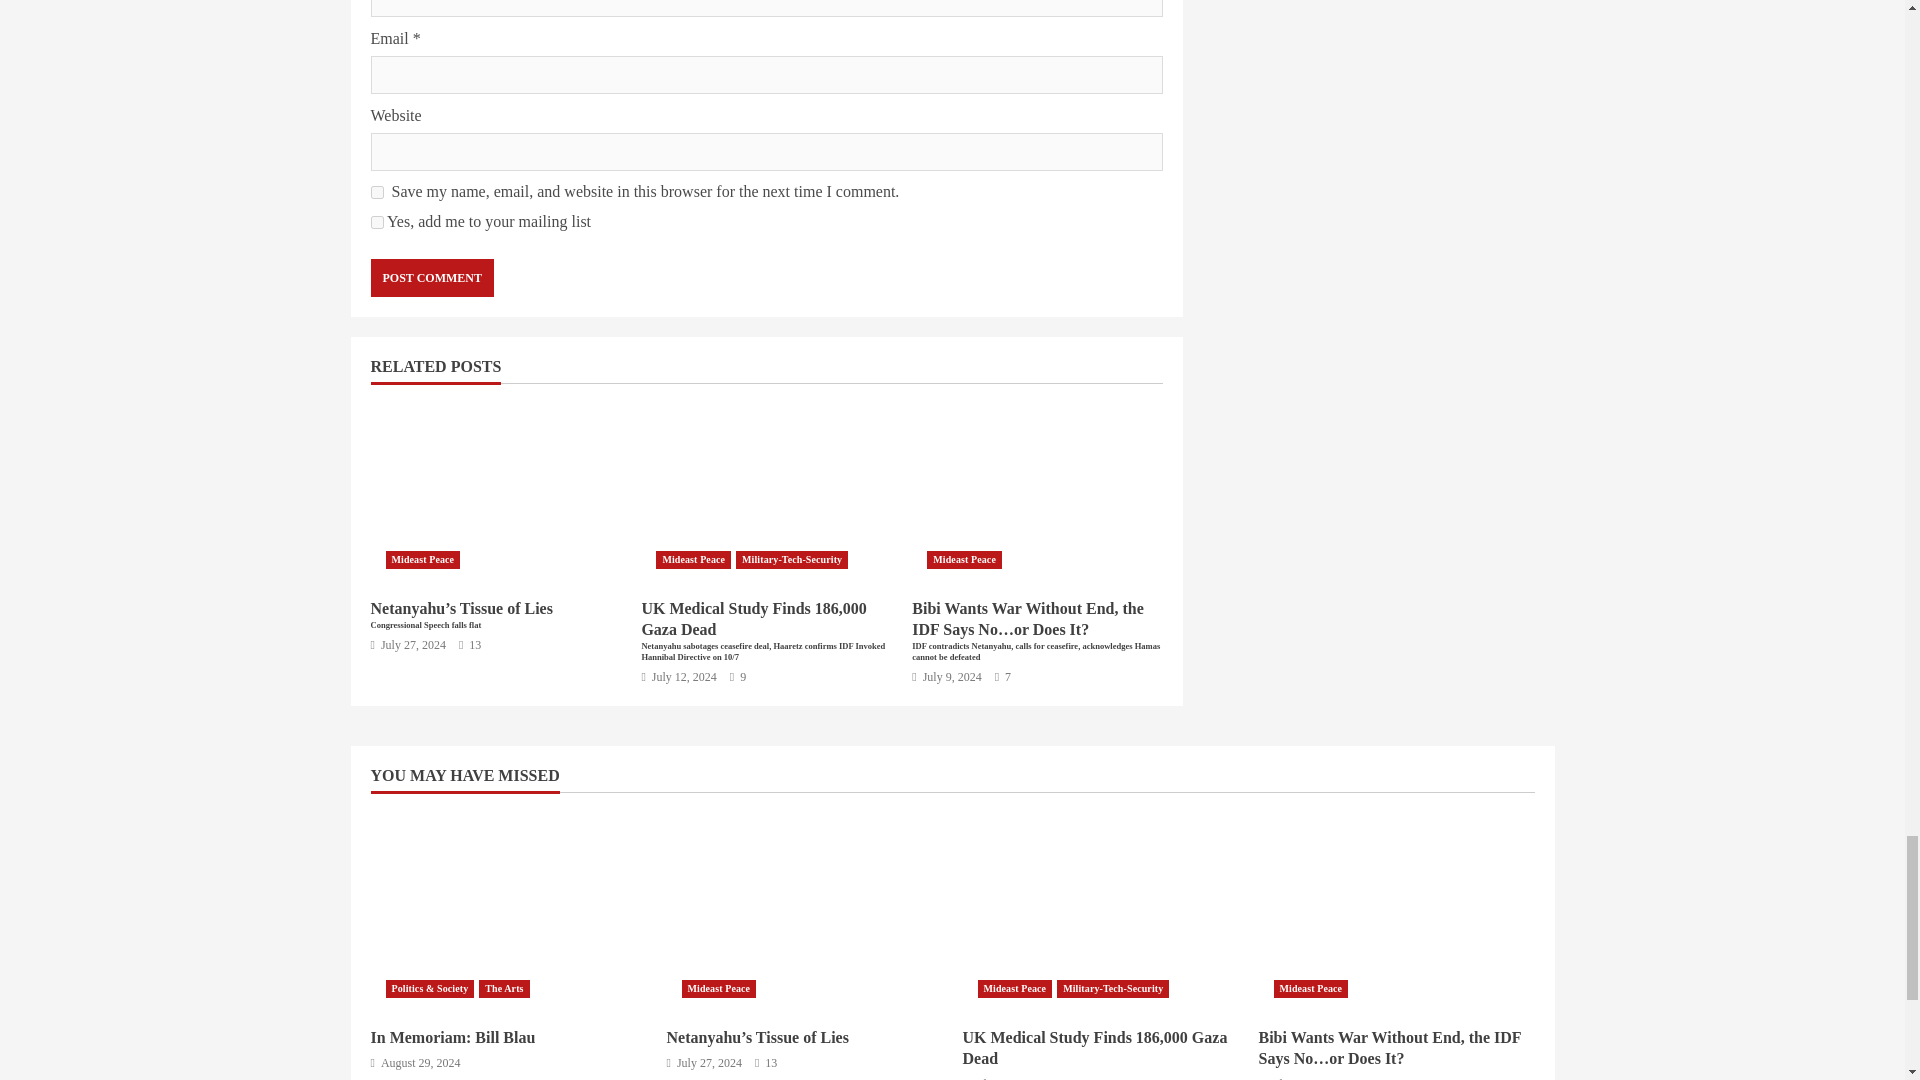  What do you see at coordinates (376, 192) in the screenshot?
I see `yes` at bounding box center [376, 192].